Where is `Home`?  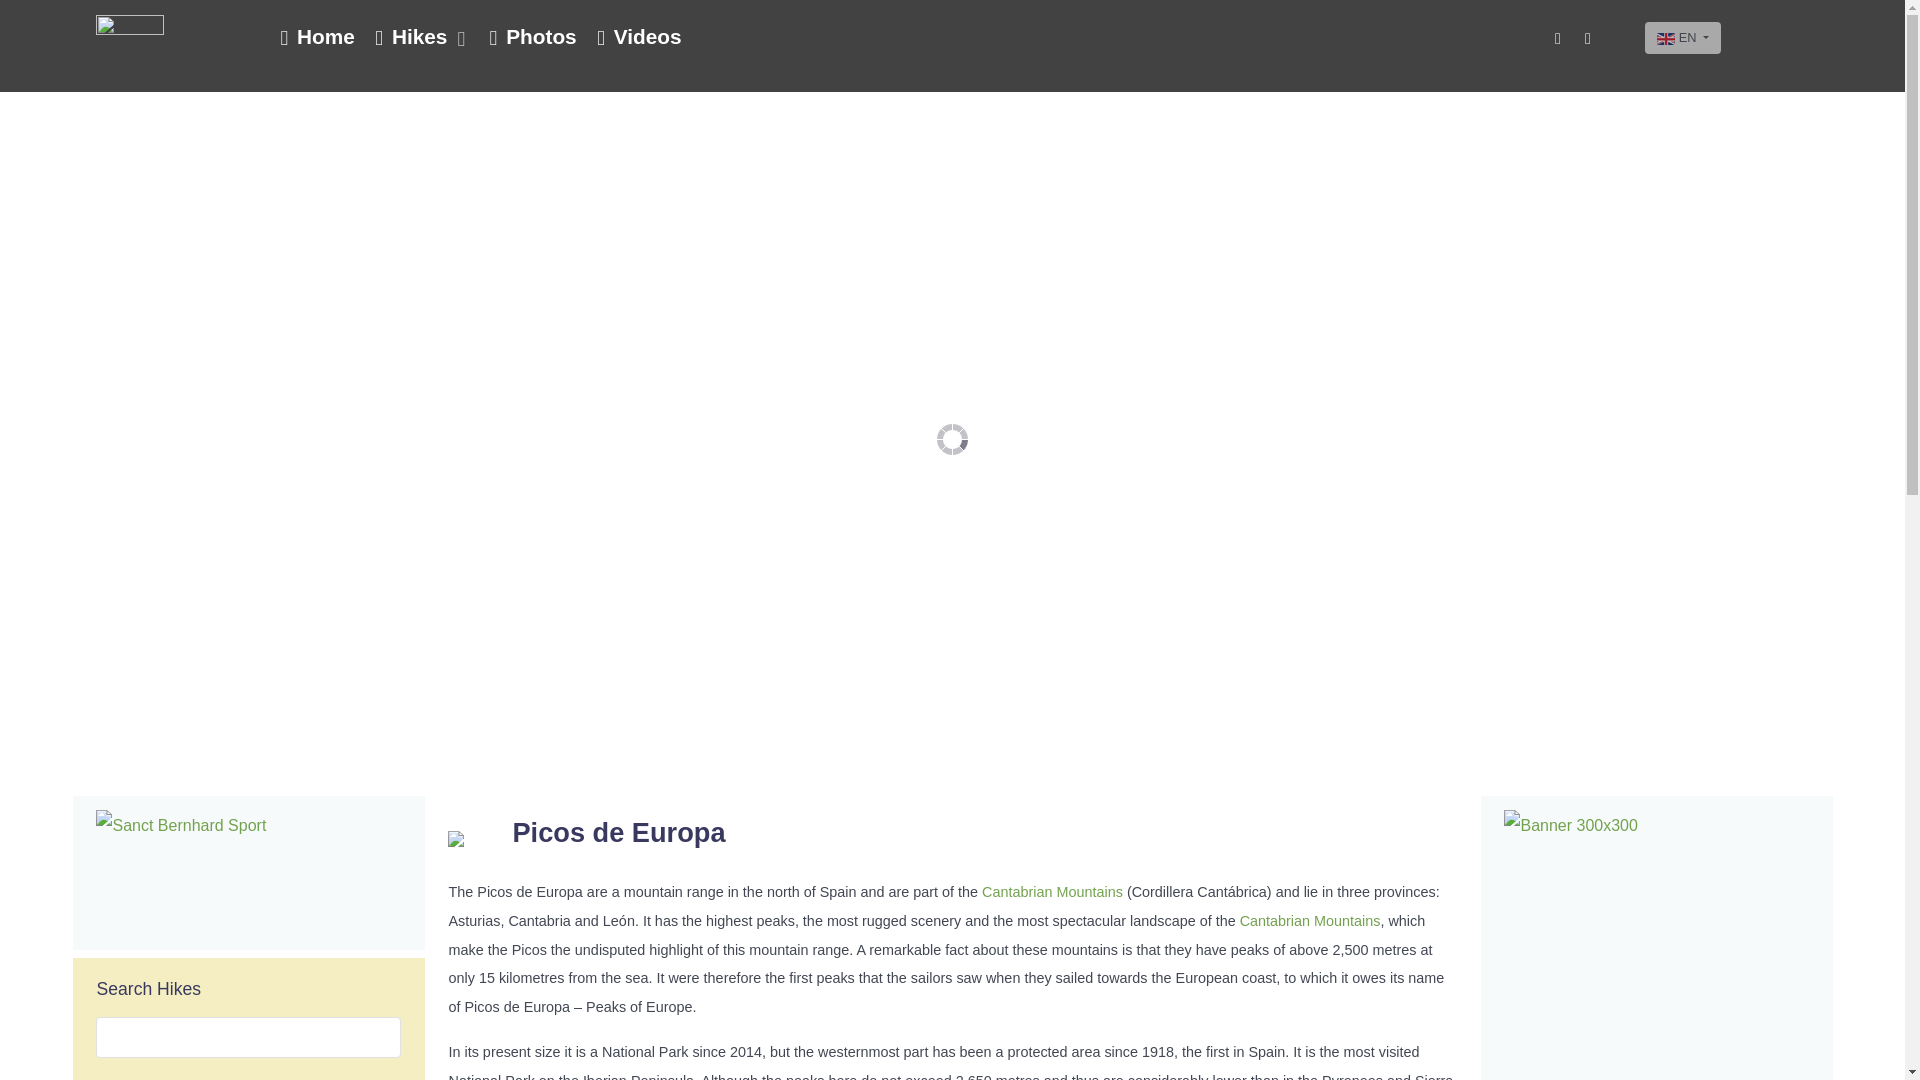 Home is located at coordinates (316, 38).